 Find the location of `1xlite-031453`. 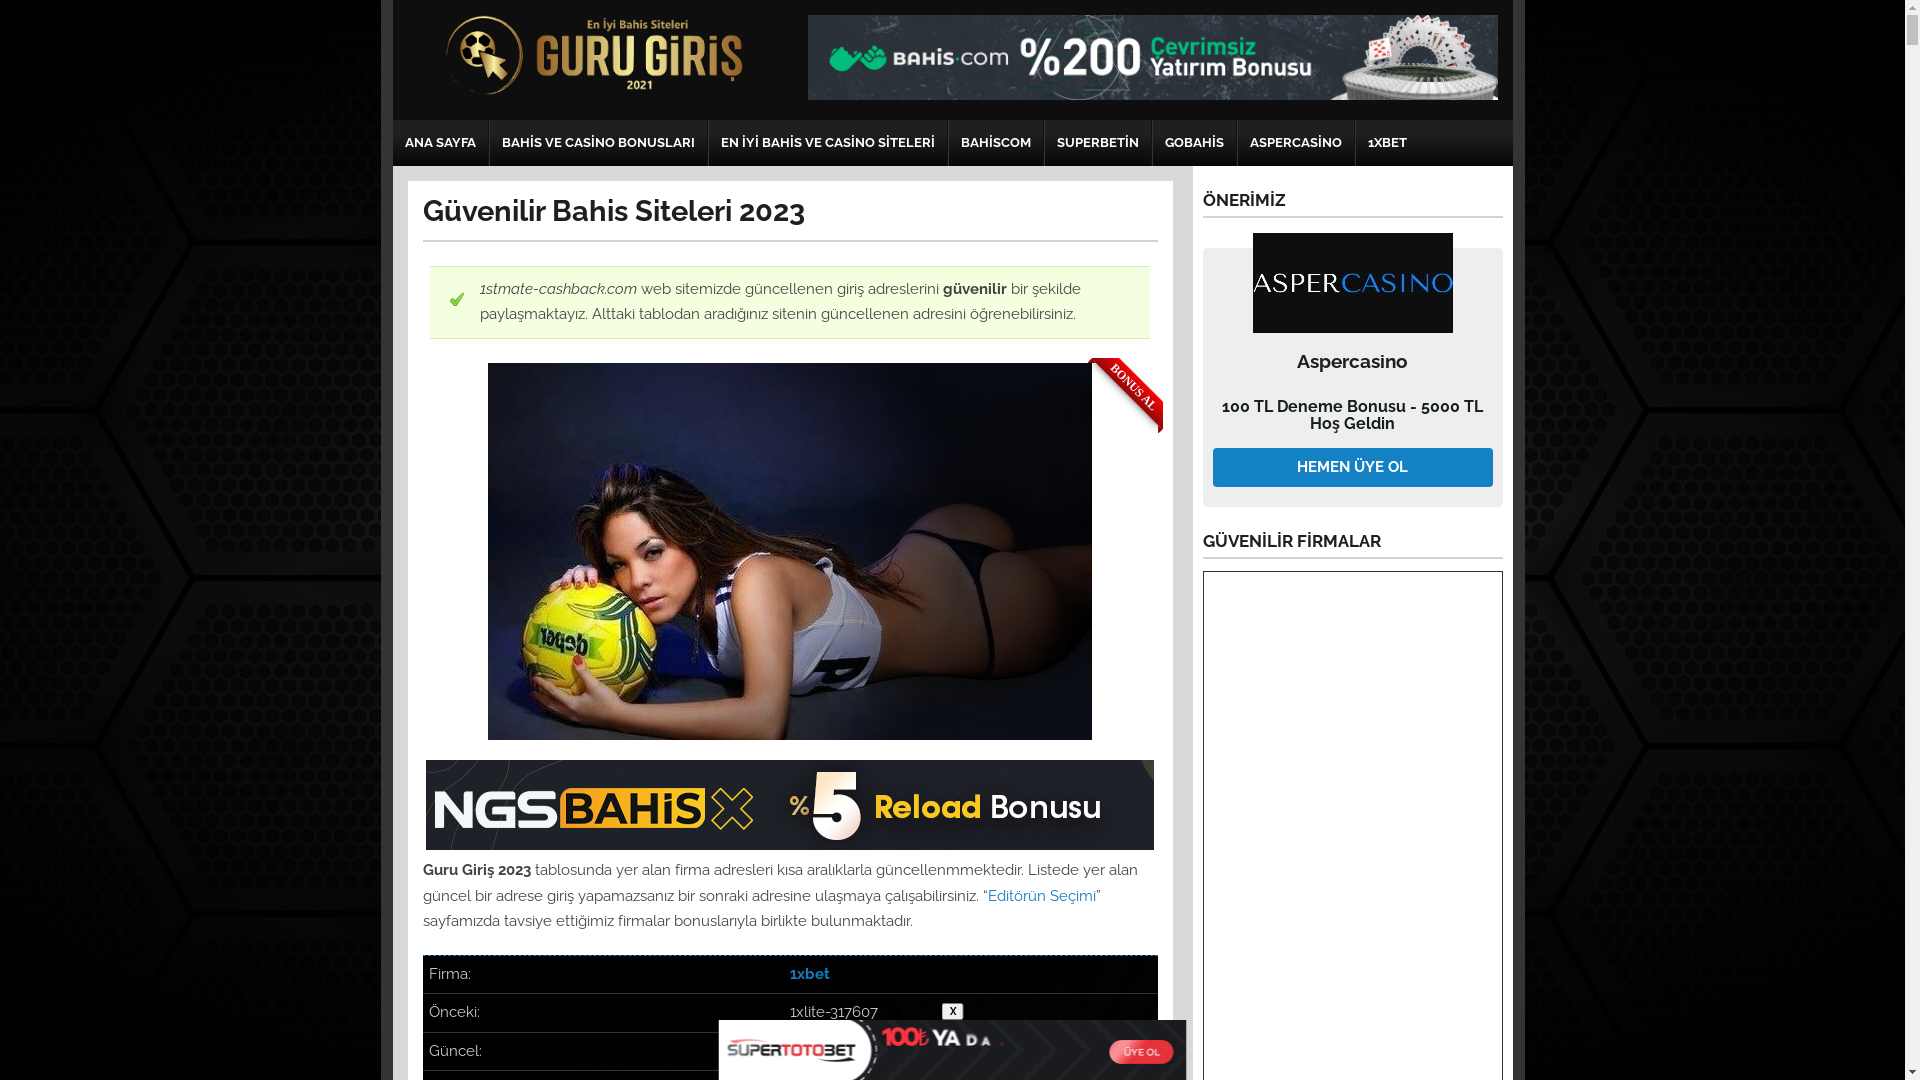

1xlite-031453 is located at coordinates (837, 1051).